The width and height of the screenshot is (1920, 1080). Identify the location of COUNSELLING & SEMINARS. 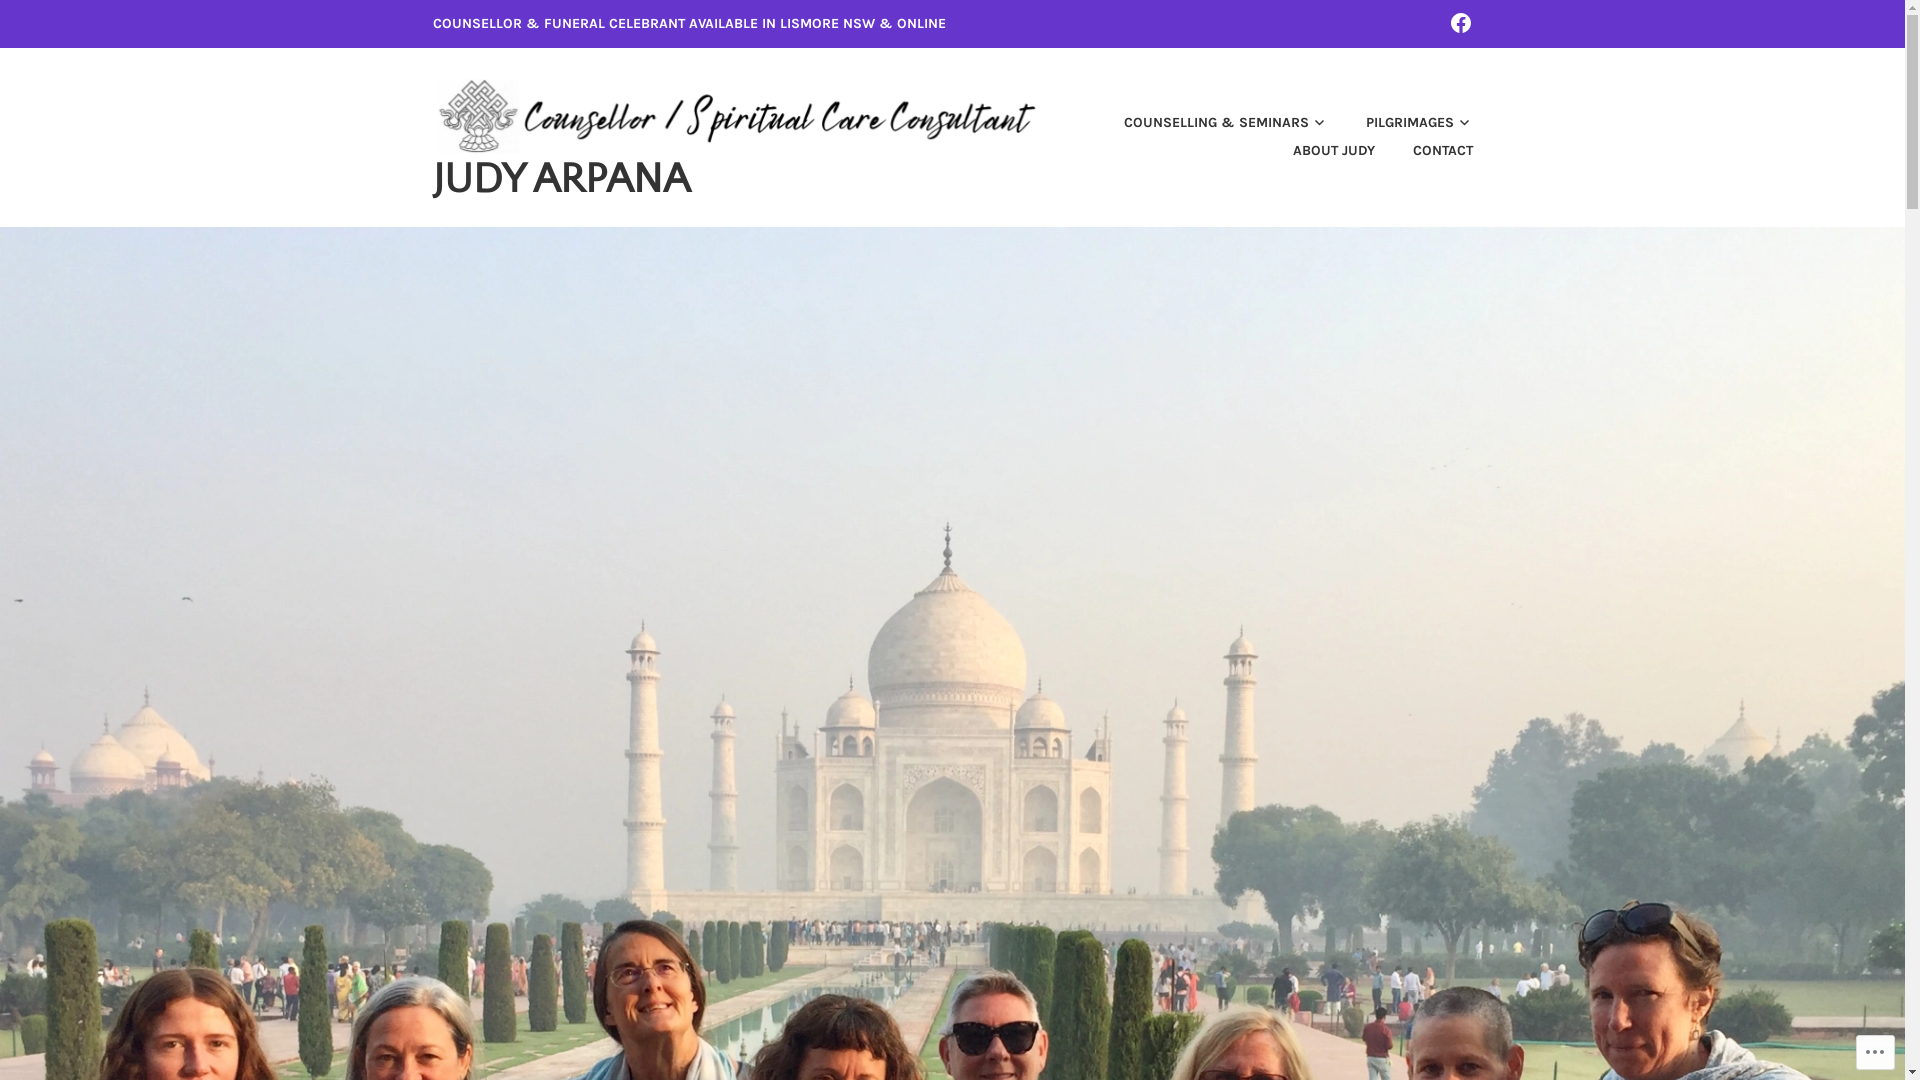
(1209, 124).